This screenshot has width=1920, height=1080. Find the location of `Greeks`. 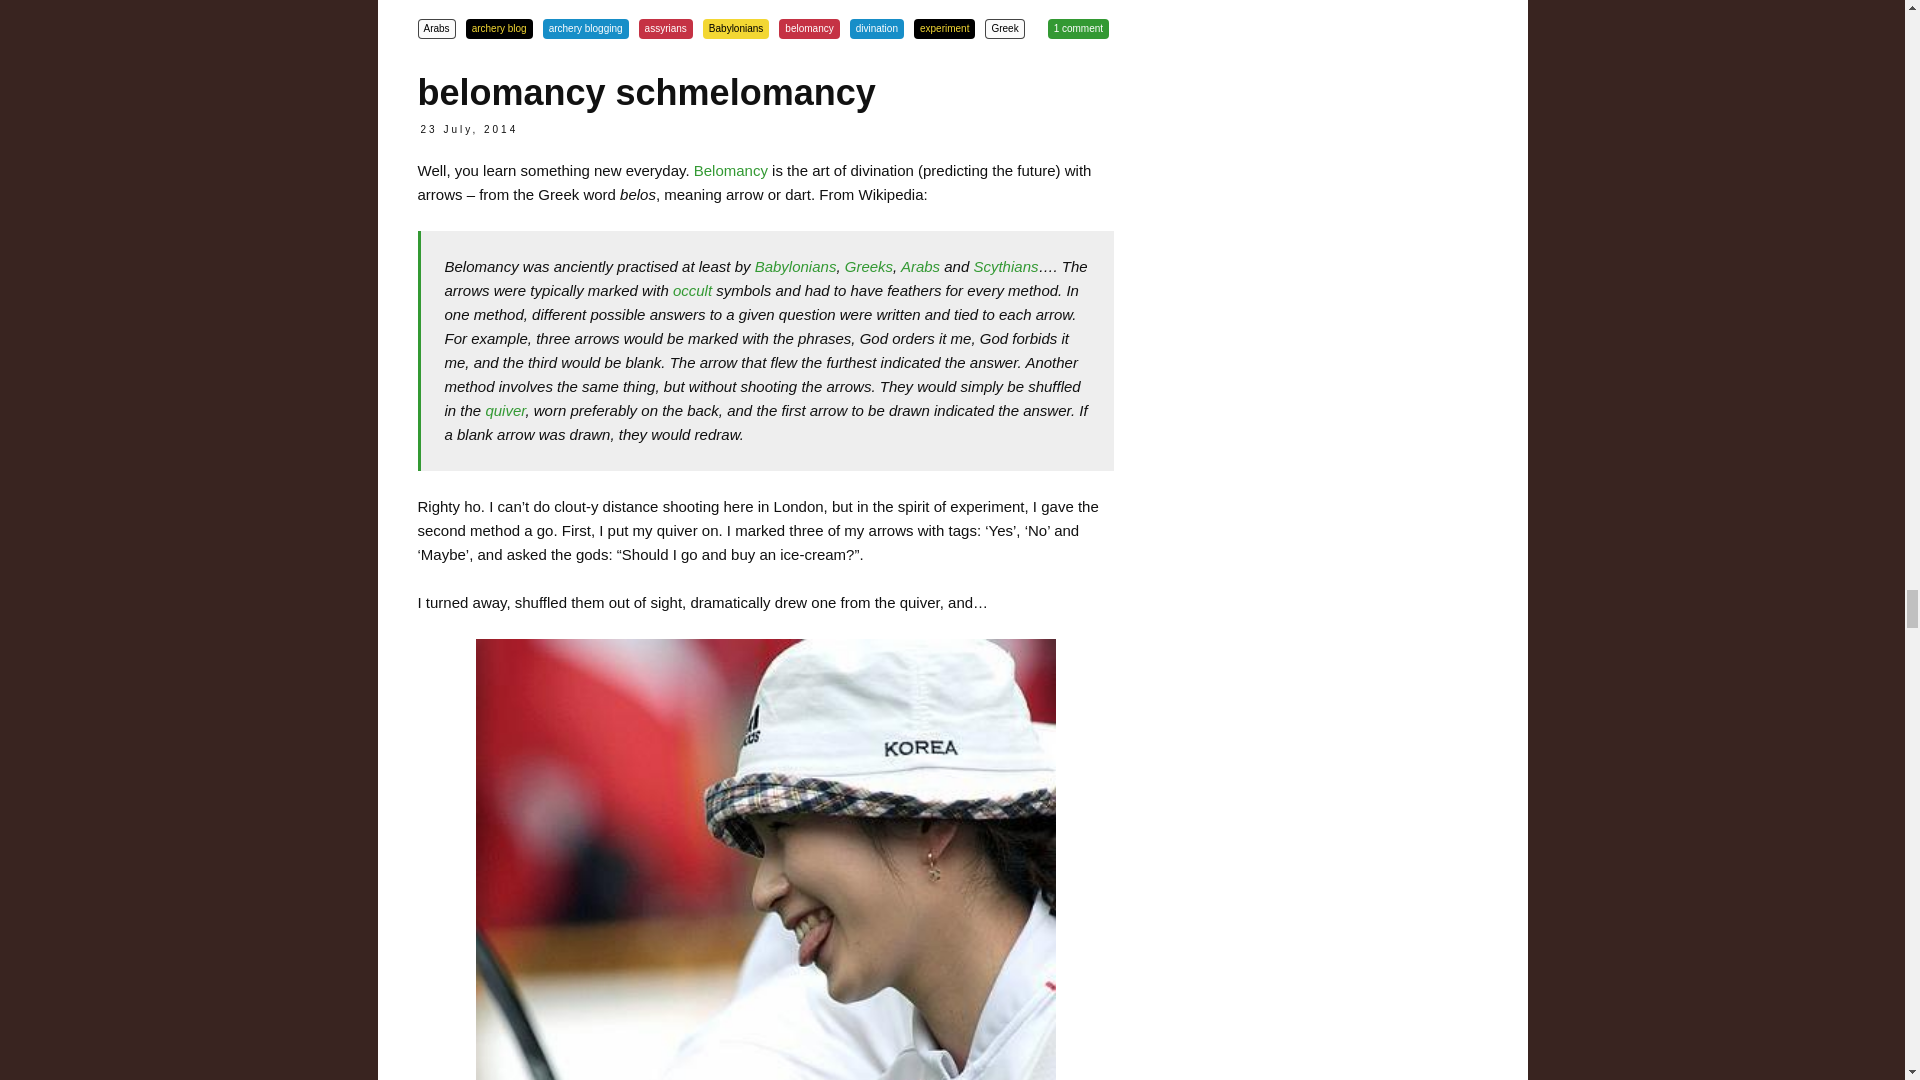

Greeks is located at coordinates (868, 266).